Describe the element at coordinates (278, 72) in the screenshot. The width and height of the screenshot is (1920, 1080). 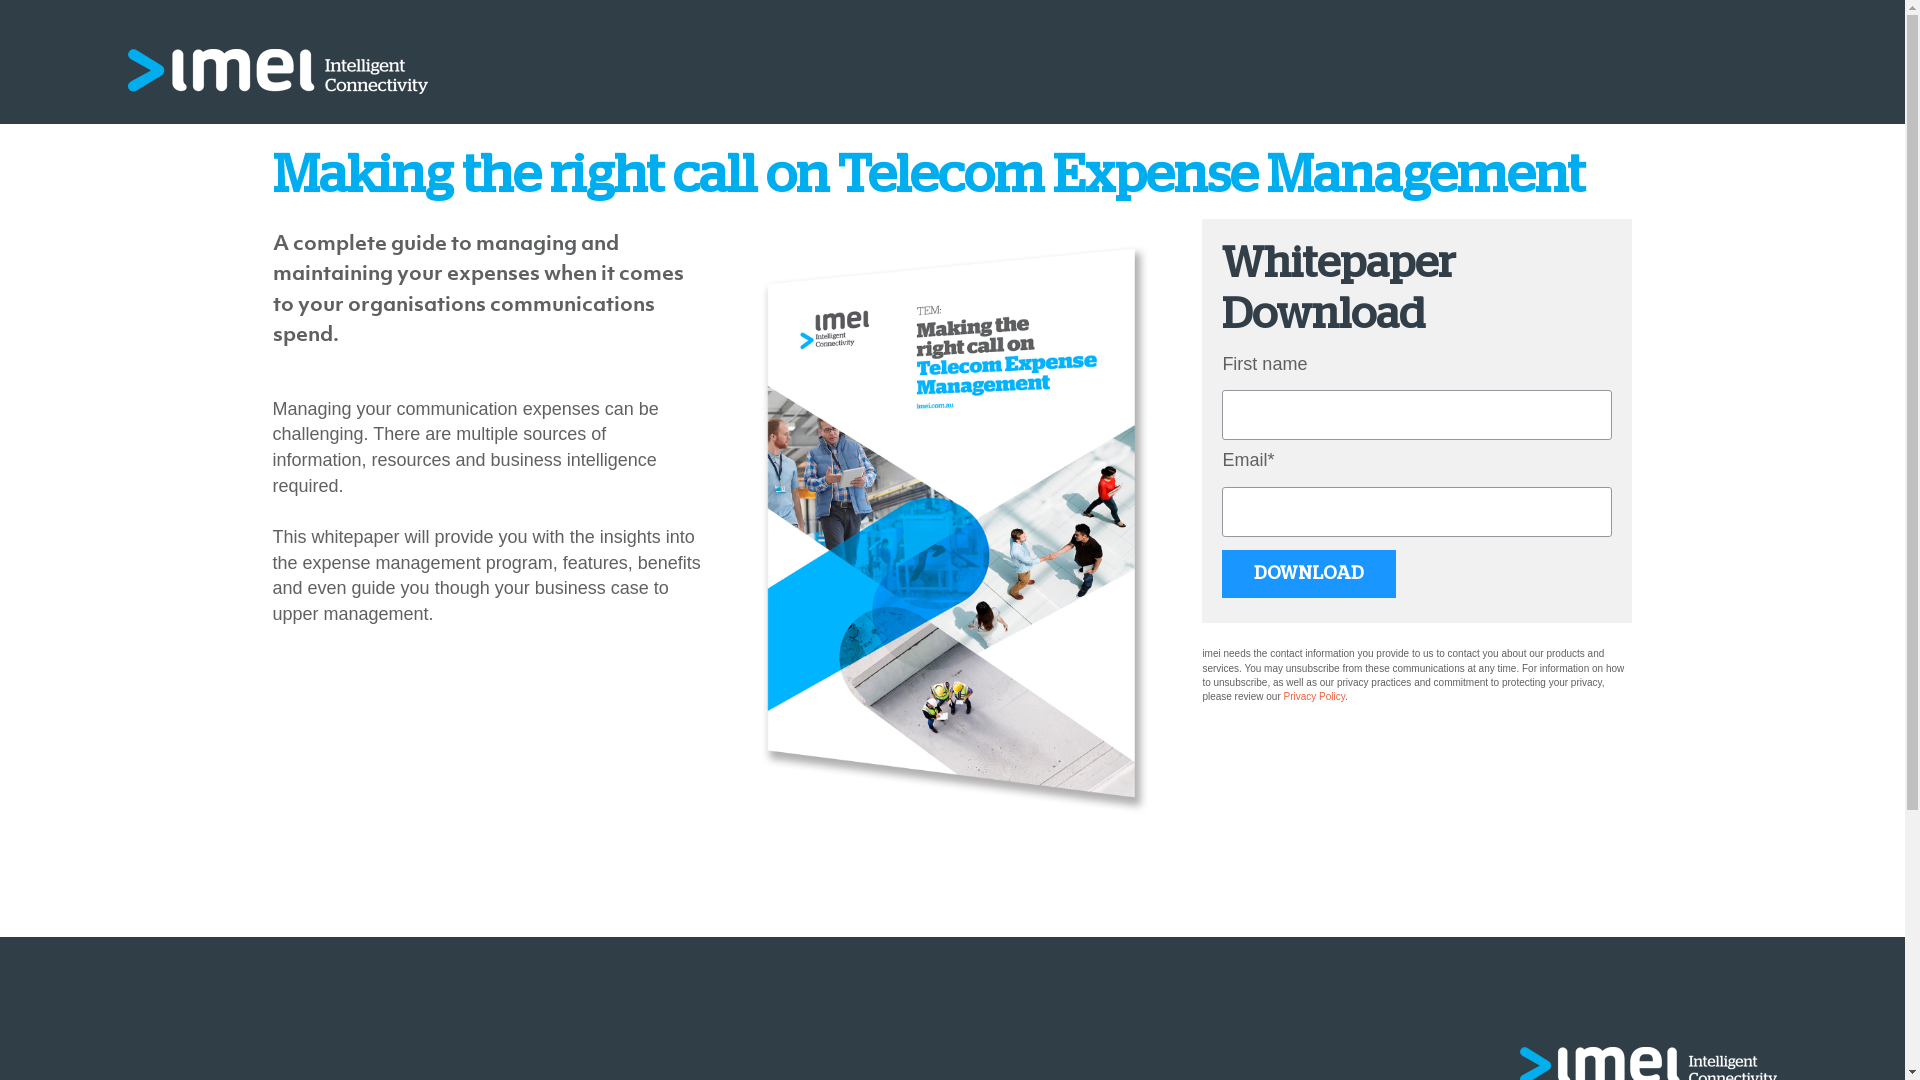
I see `imei pty ltd` at that location.